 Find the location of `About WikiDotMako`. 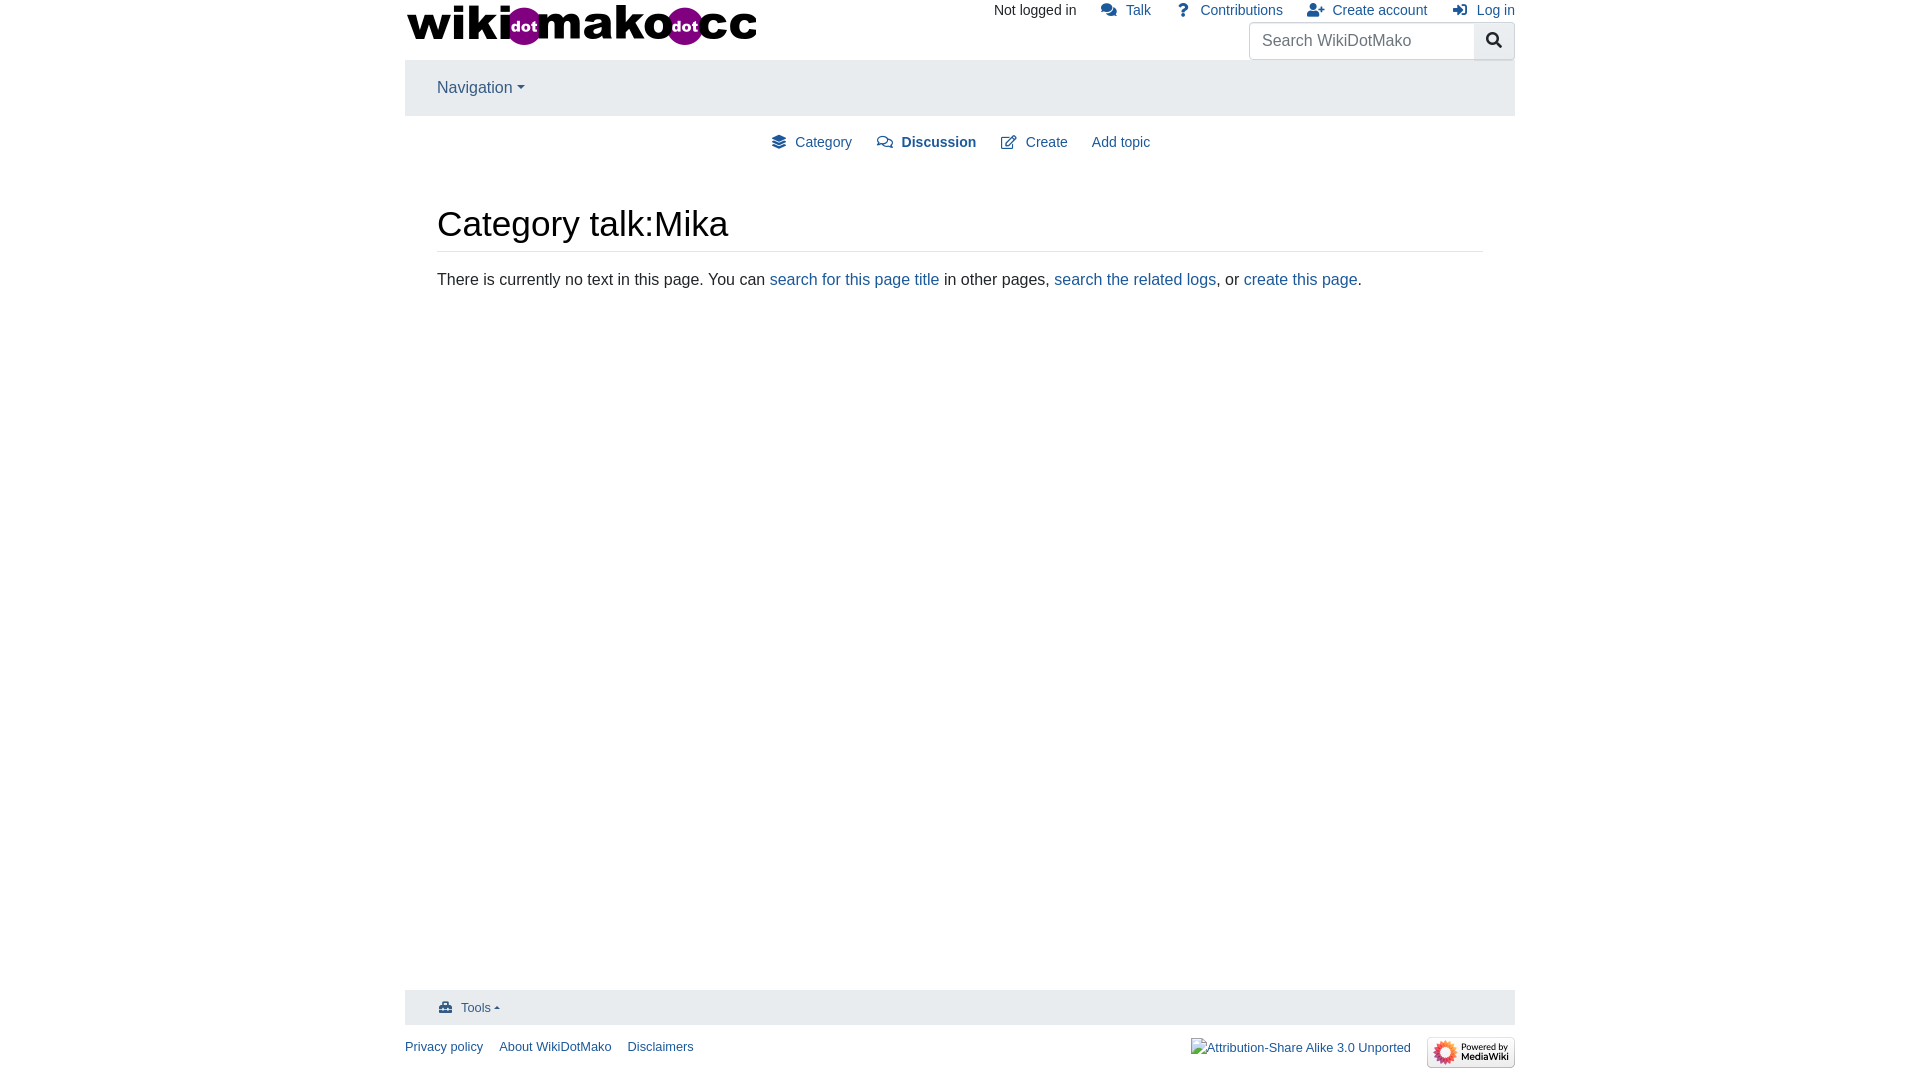

About WikiDotMako is located at coordinates (555, 1046).